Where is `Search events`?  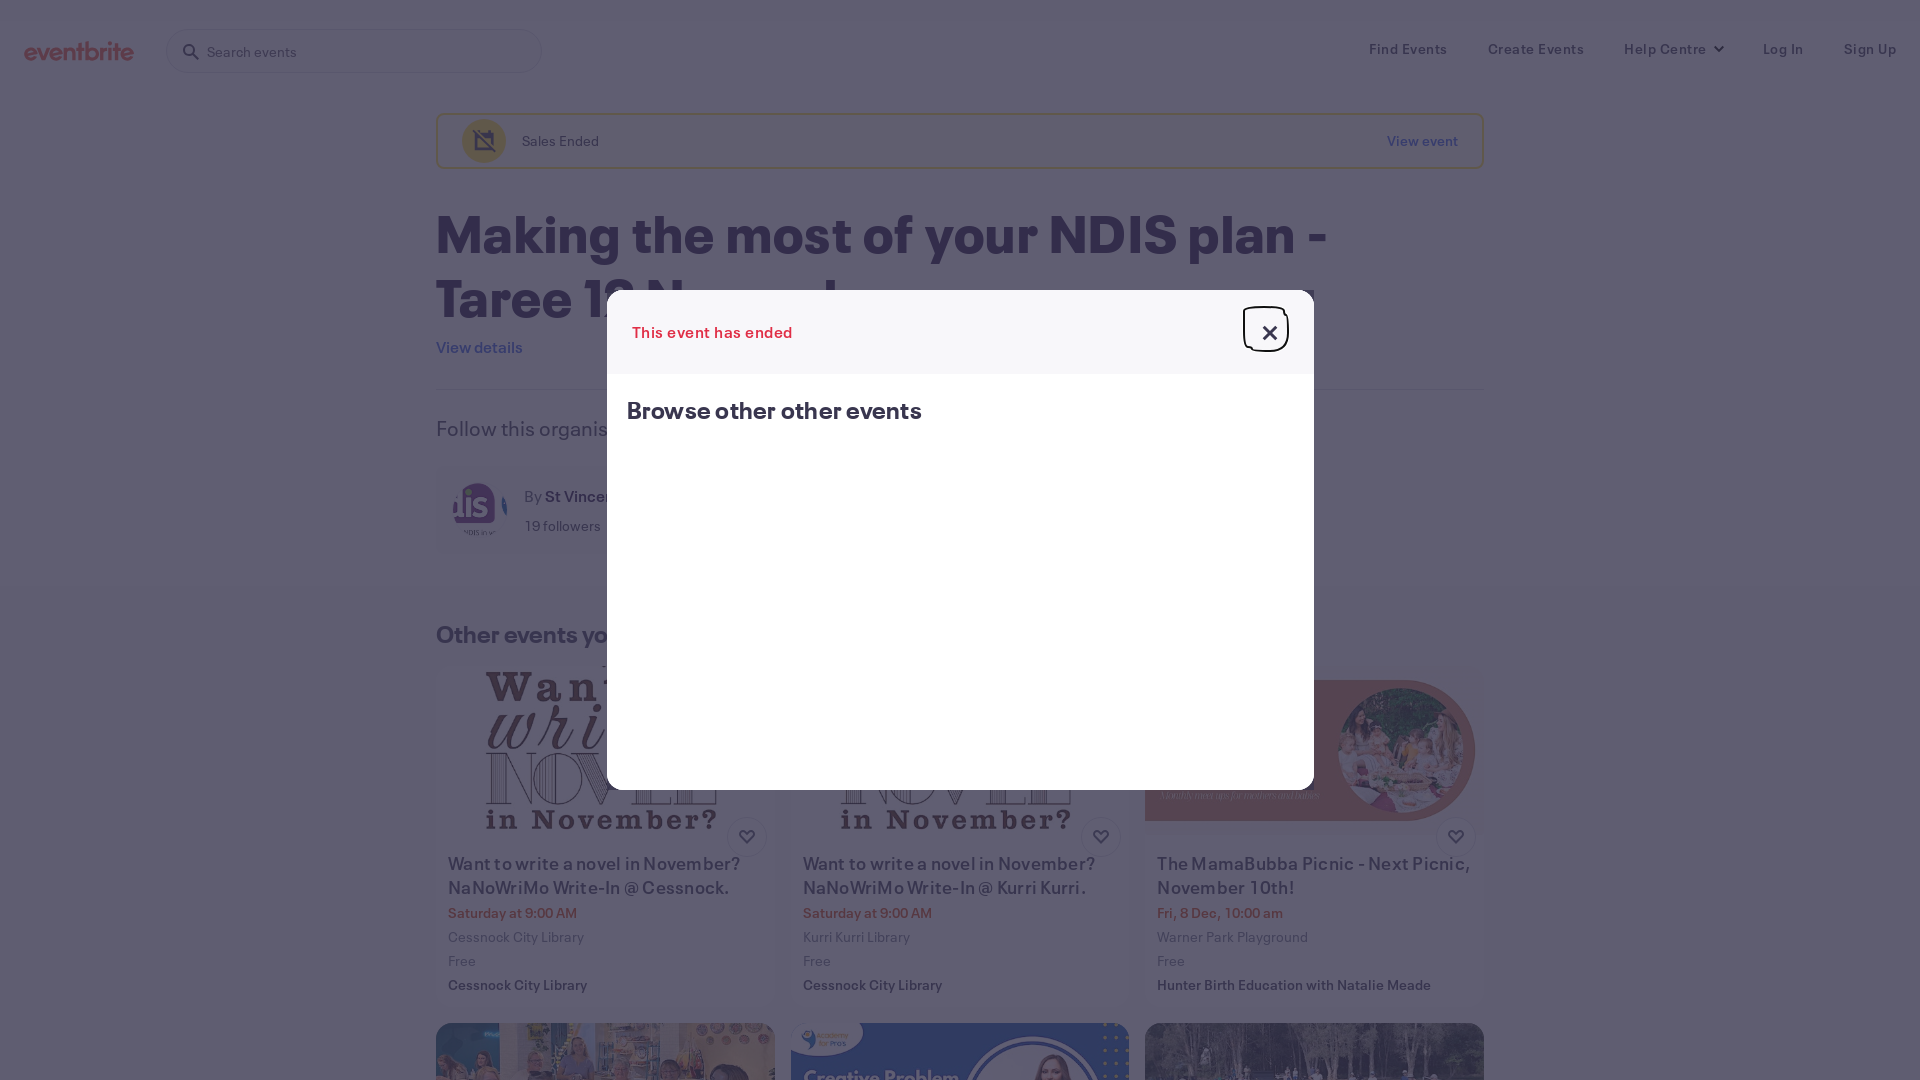
Search events is located at coordinates (354, 51).